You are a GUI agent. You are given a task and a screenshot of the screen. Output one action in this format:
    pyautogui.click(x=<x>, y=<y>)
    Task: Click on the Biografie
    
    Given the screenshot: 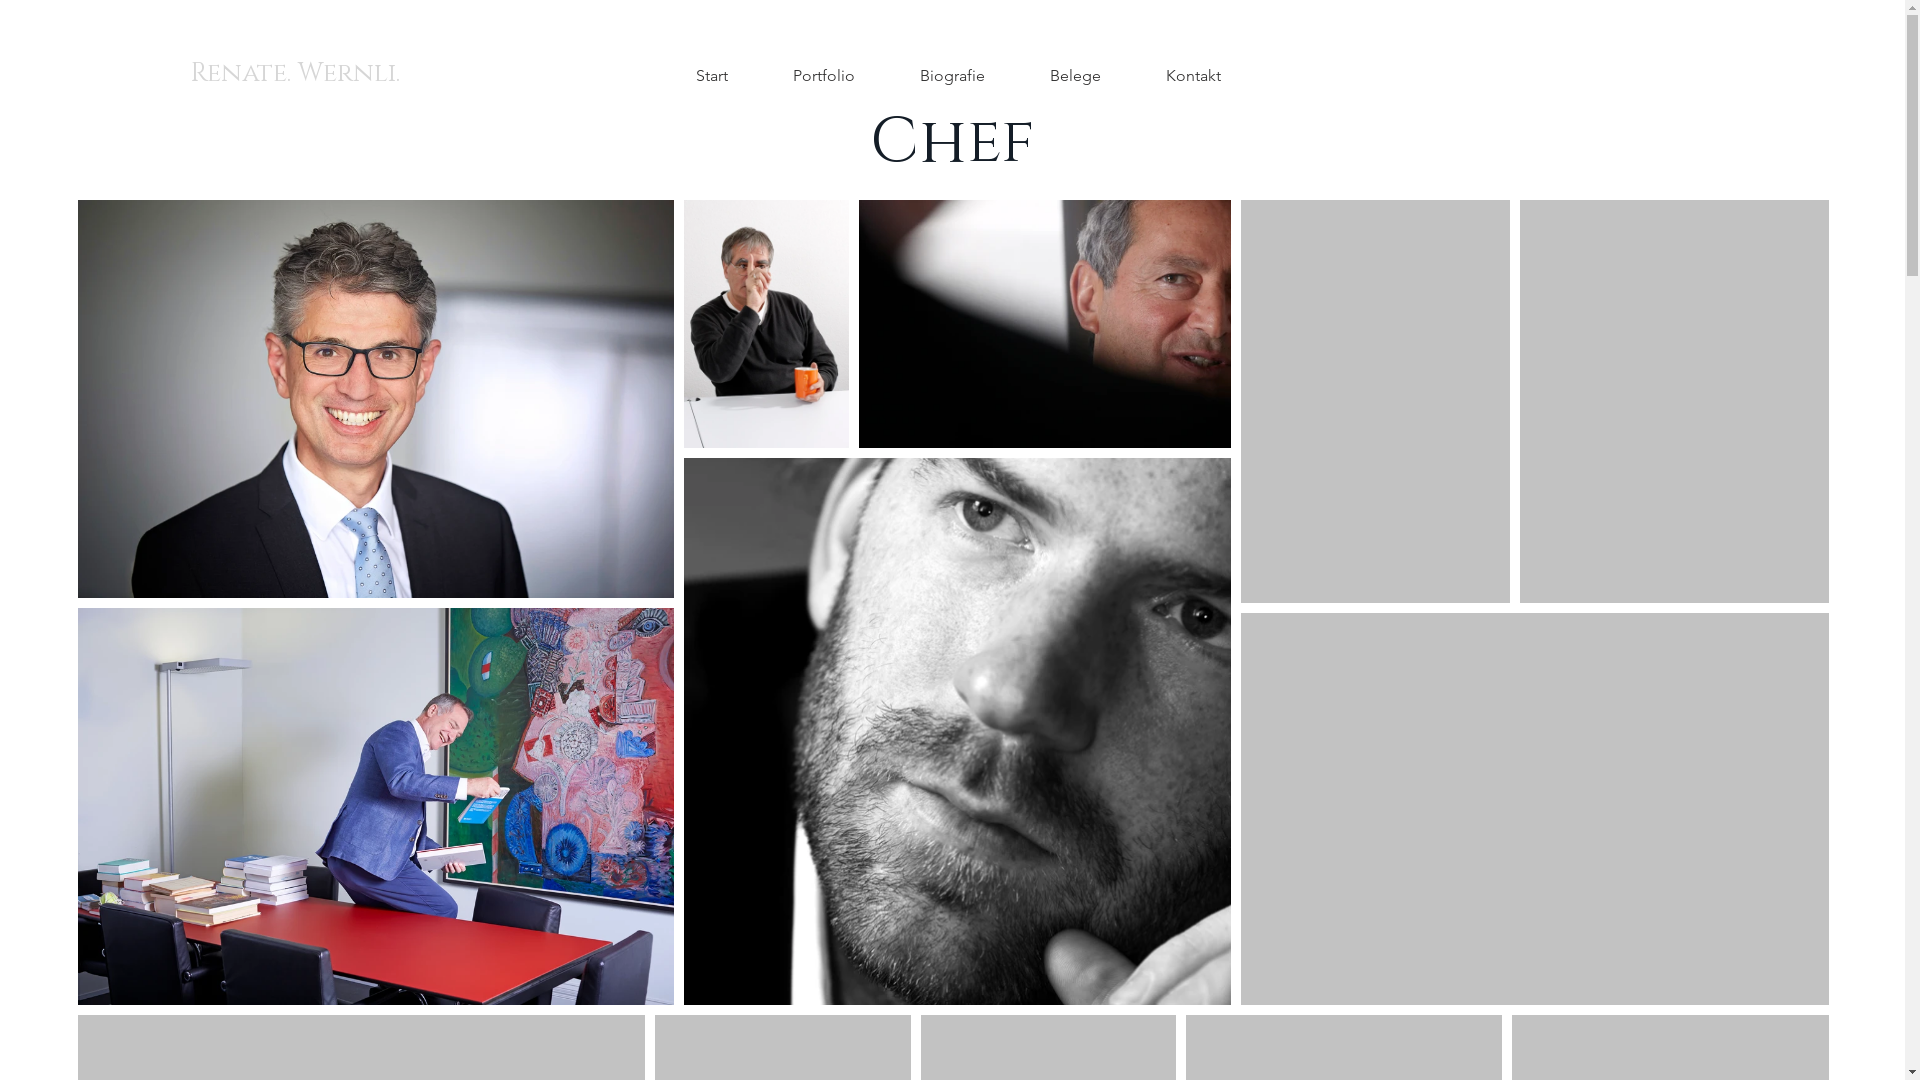 What is the action you would take?
    pyautogui.click(x=952, y=76)
    